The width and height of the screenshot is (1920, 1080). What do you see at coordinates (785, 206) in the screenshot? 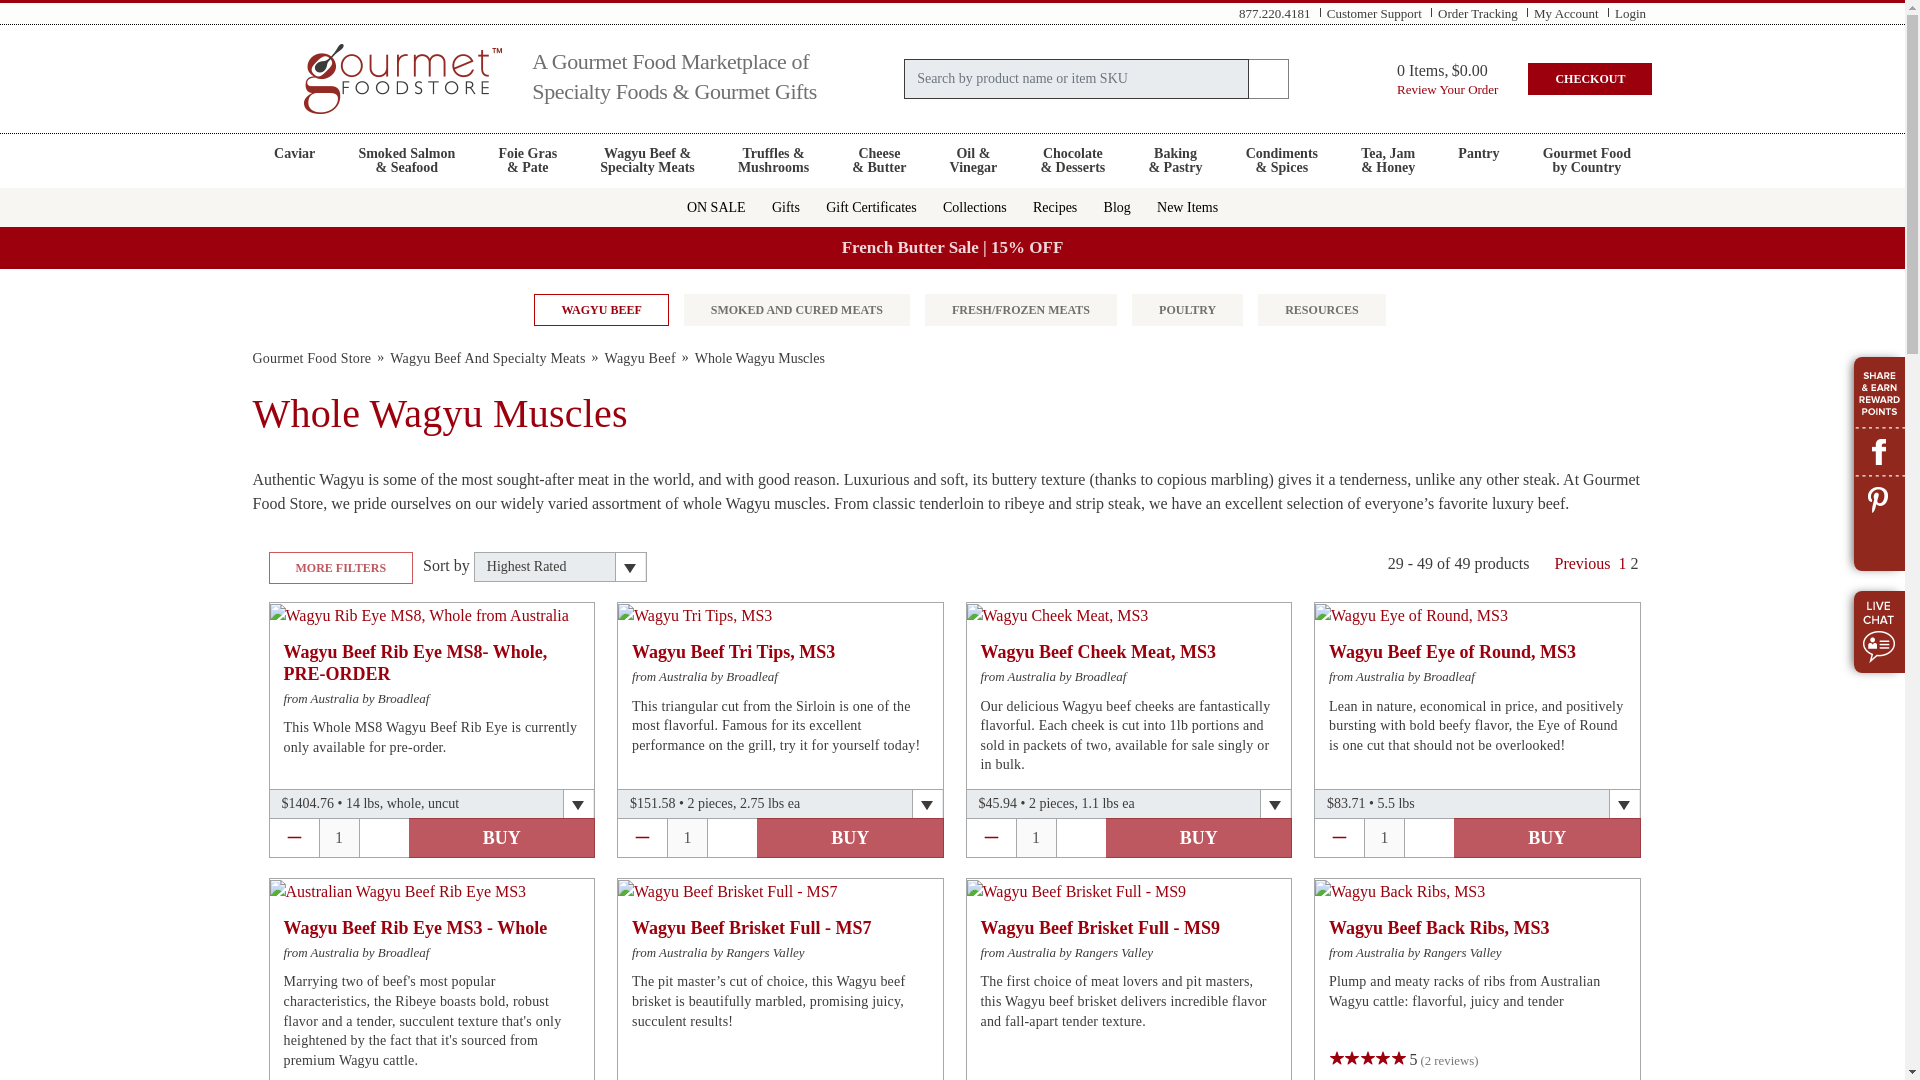
I see `Wagyu Beef` at bounding box center [785, 206].